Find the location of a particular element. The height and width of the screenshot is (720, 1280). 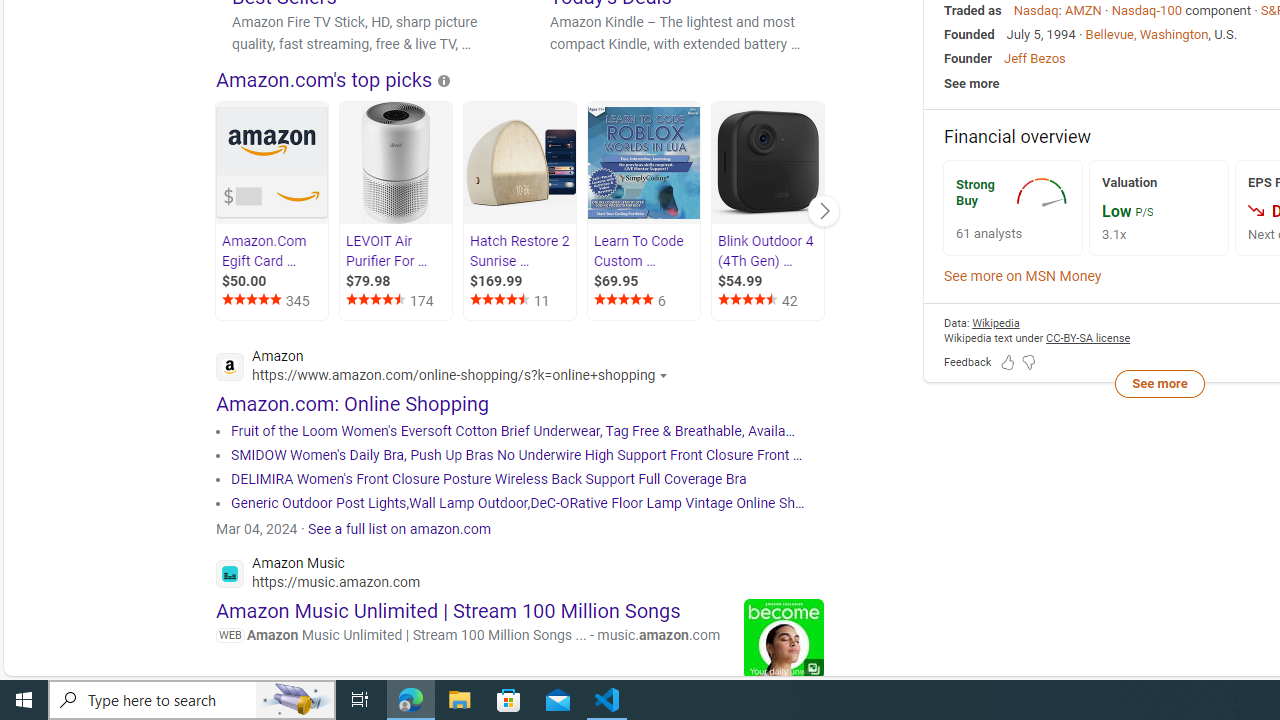

Valuation Low P/S 3.1x is located at coordinates (1158, 208).